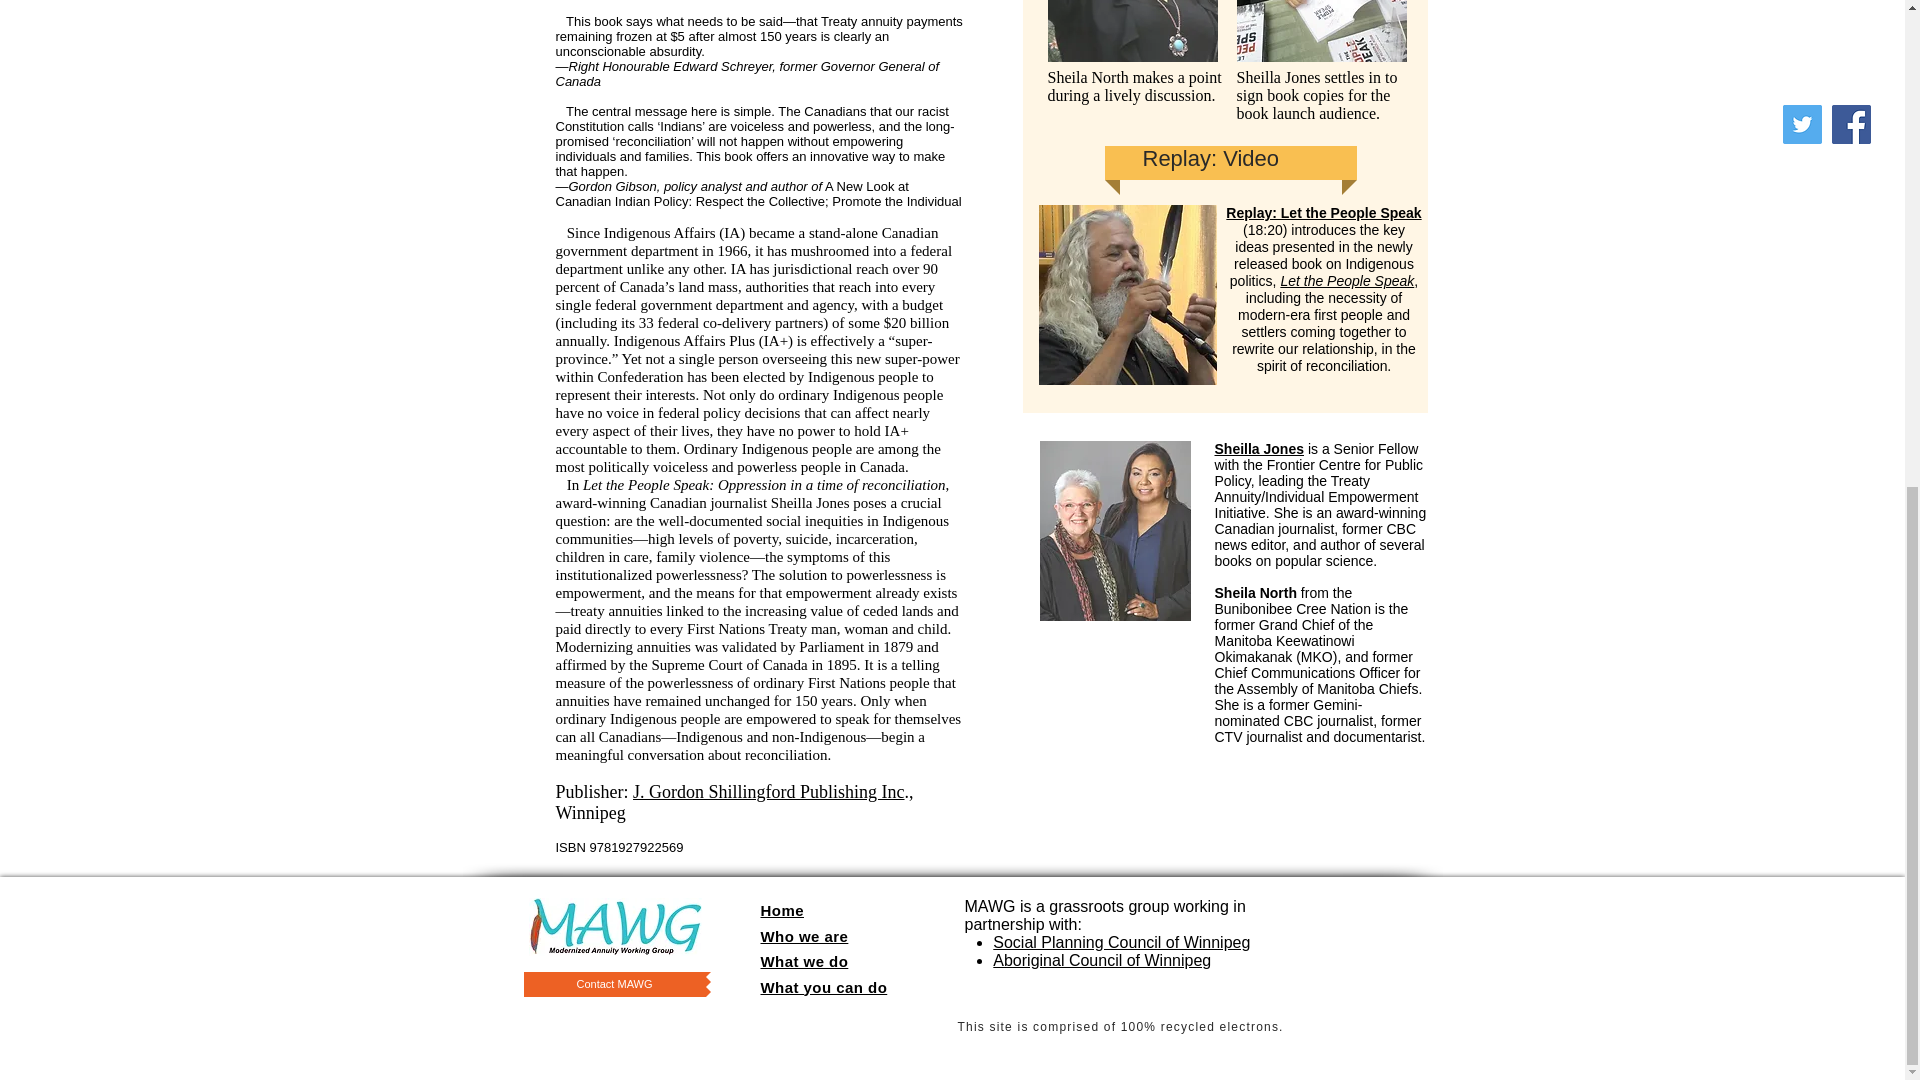  What do you see at coordinates (804, 960) in the screenshot?
I see `What we do` at bounding box center [804, 960].